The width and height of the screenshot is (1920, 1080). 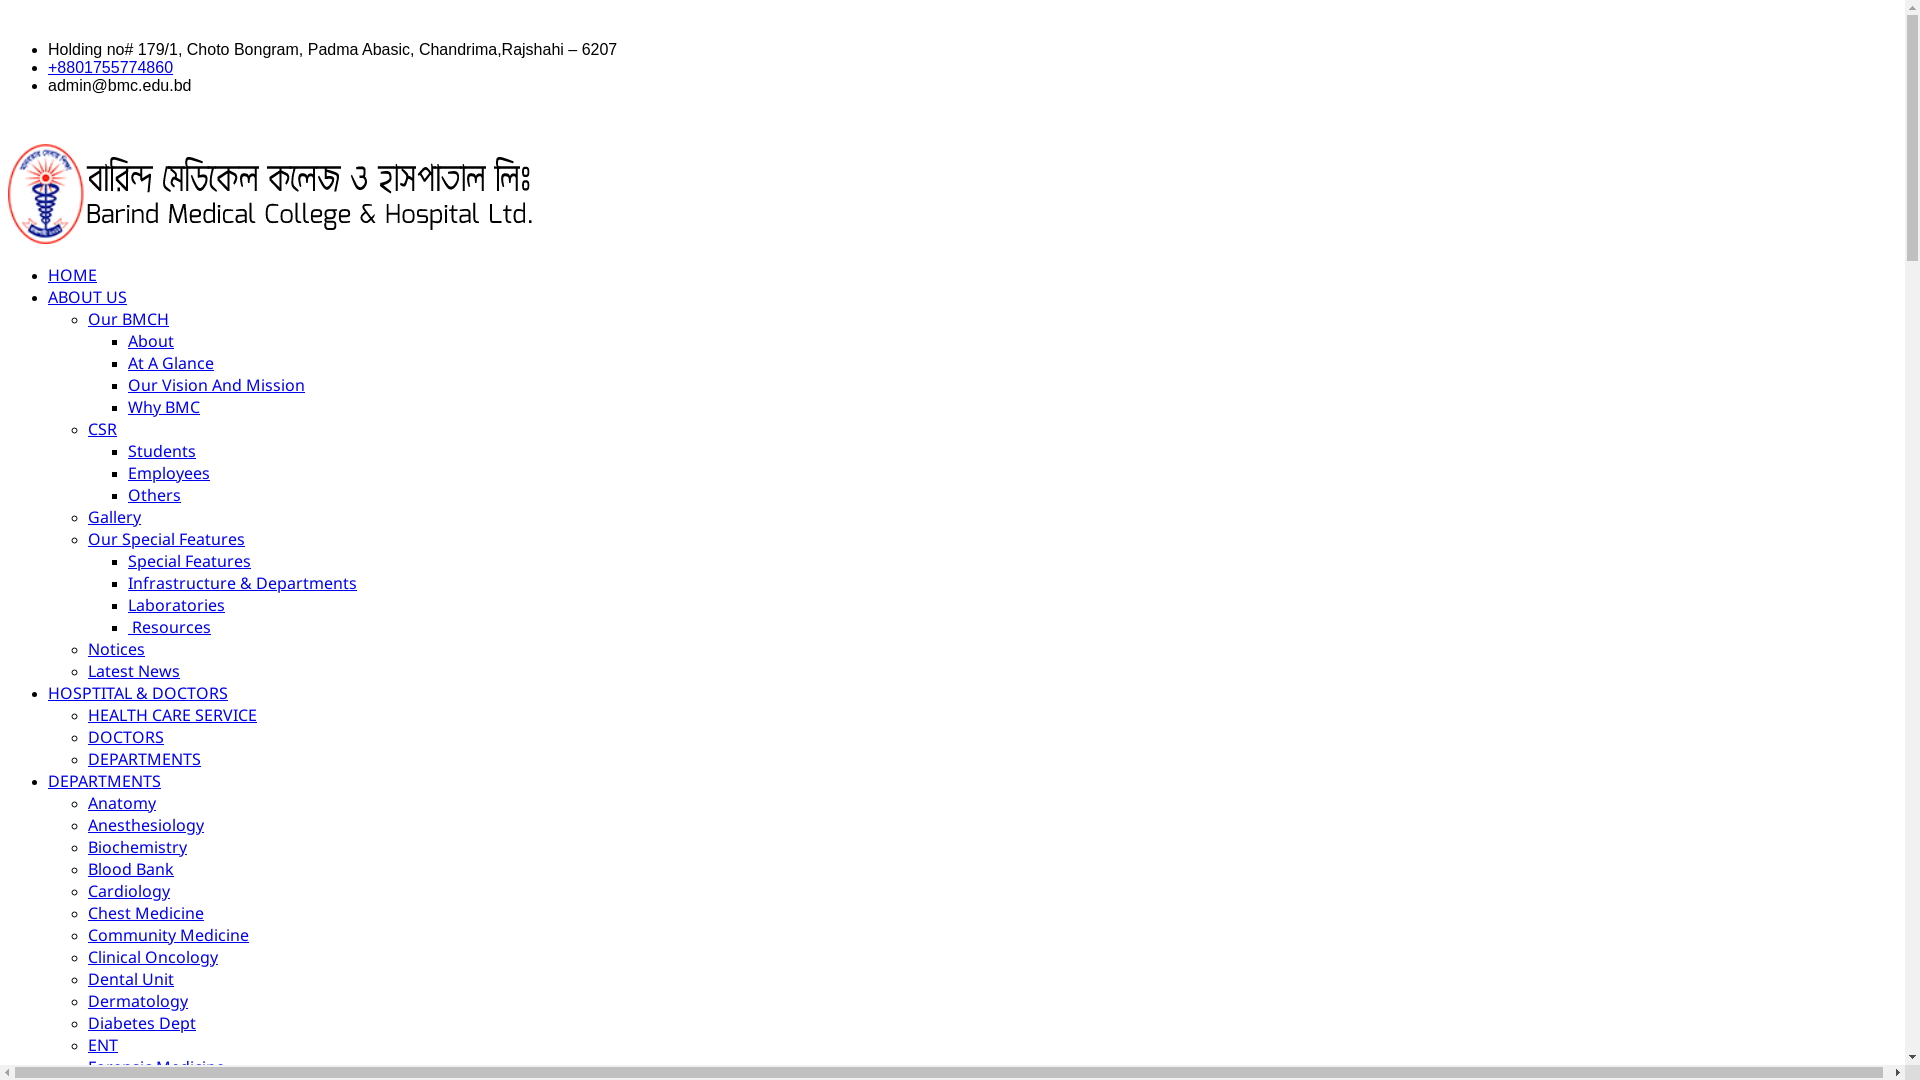 I want to click on Our BMCH, so click(x=128, y=319).